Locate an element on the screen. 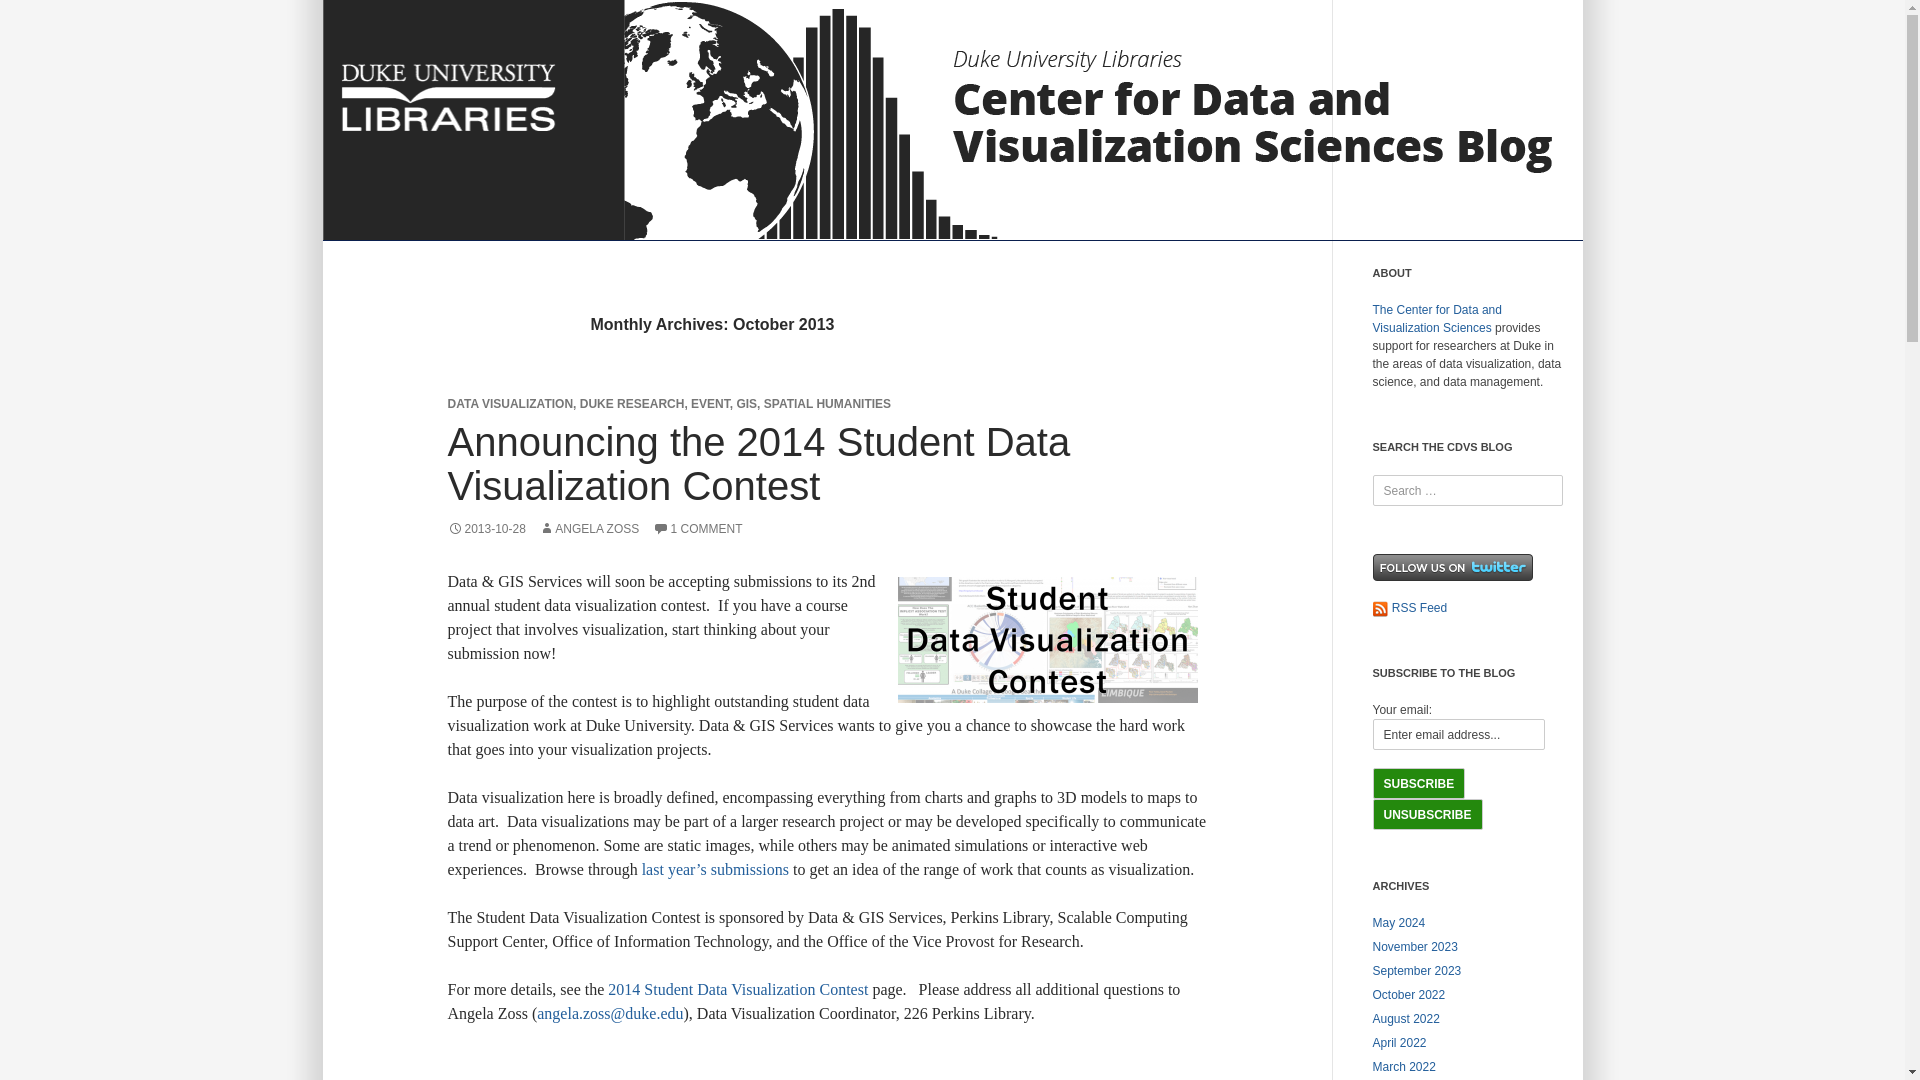 The height and width of the screenshot is (1080, 1920). Enter email address... is located at coordinates (1458, 734).